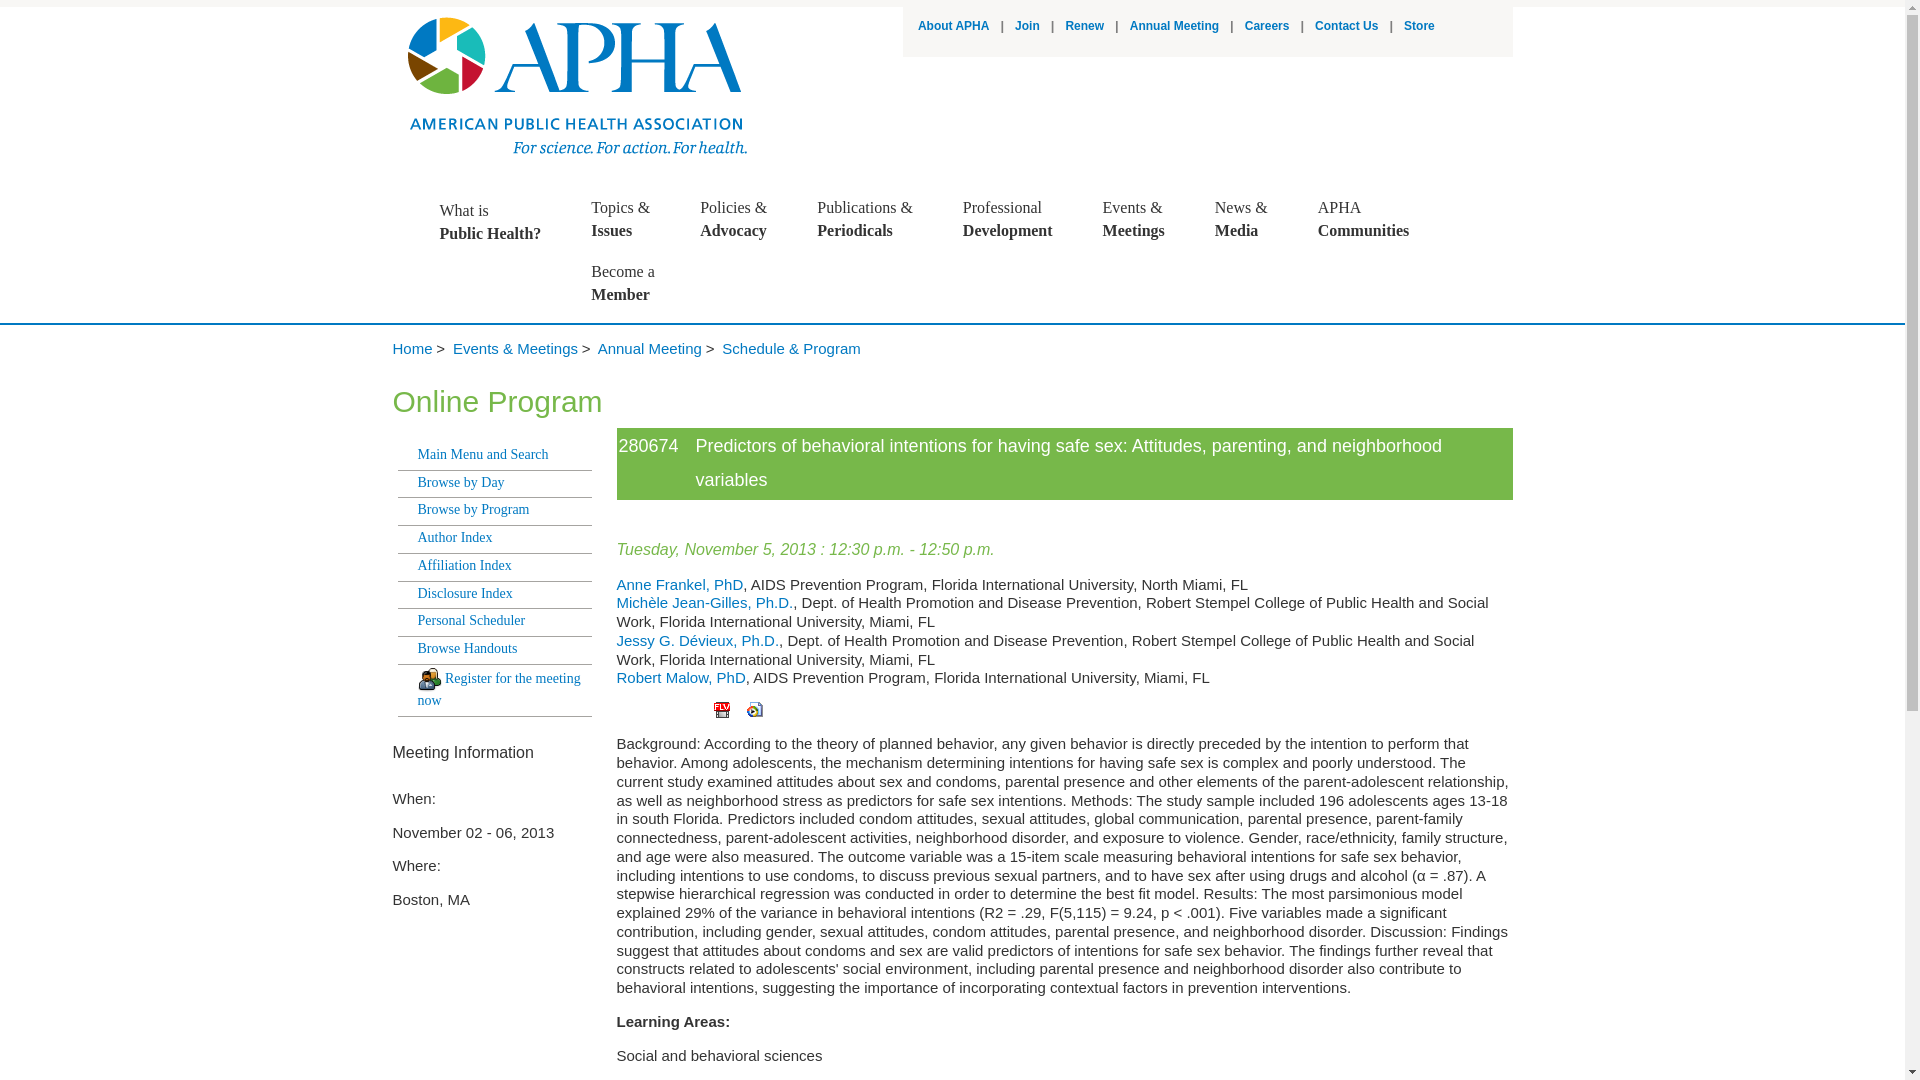 Image resolution: width=1920 pixels, height=1080 pixels. I want to click on About APHA, so click(1028, 26).